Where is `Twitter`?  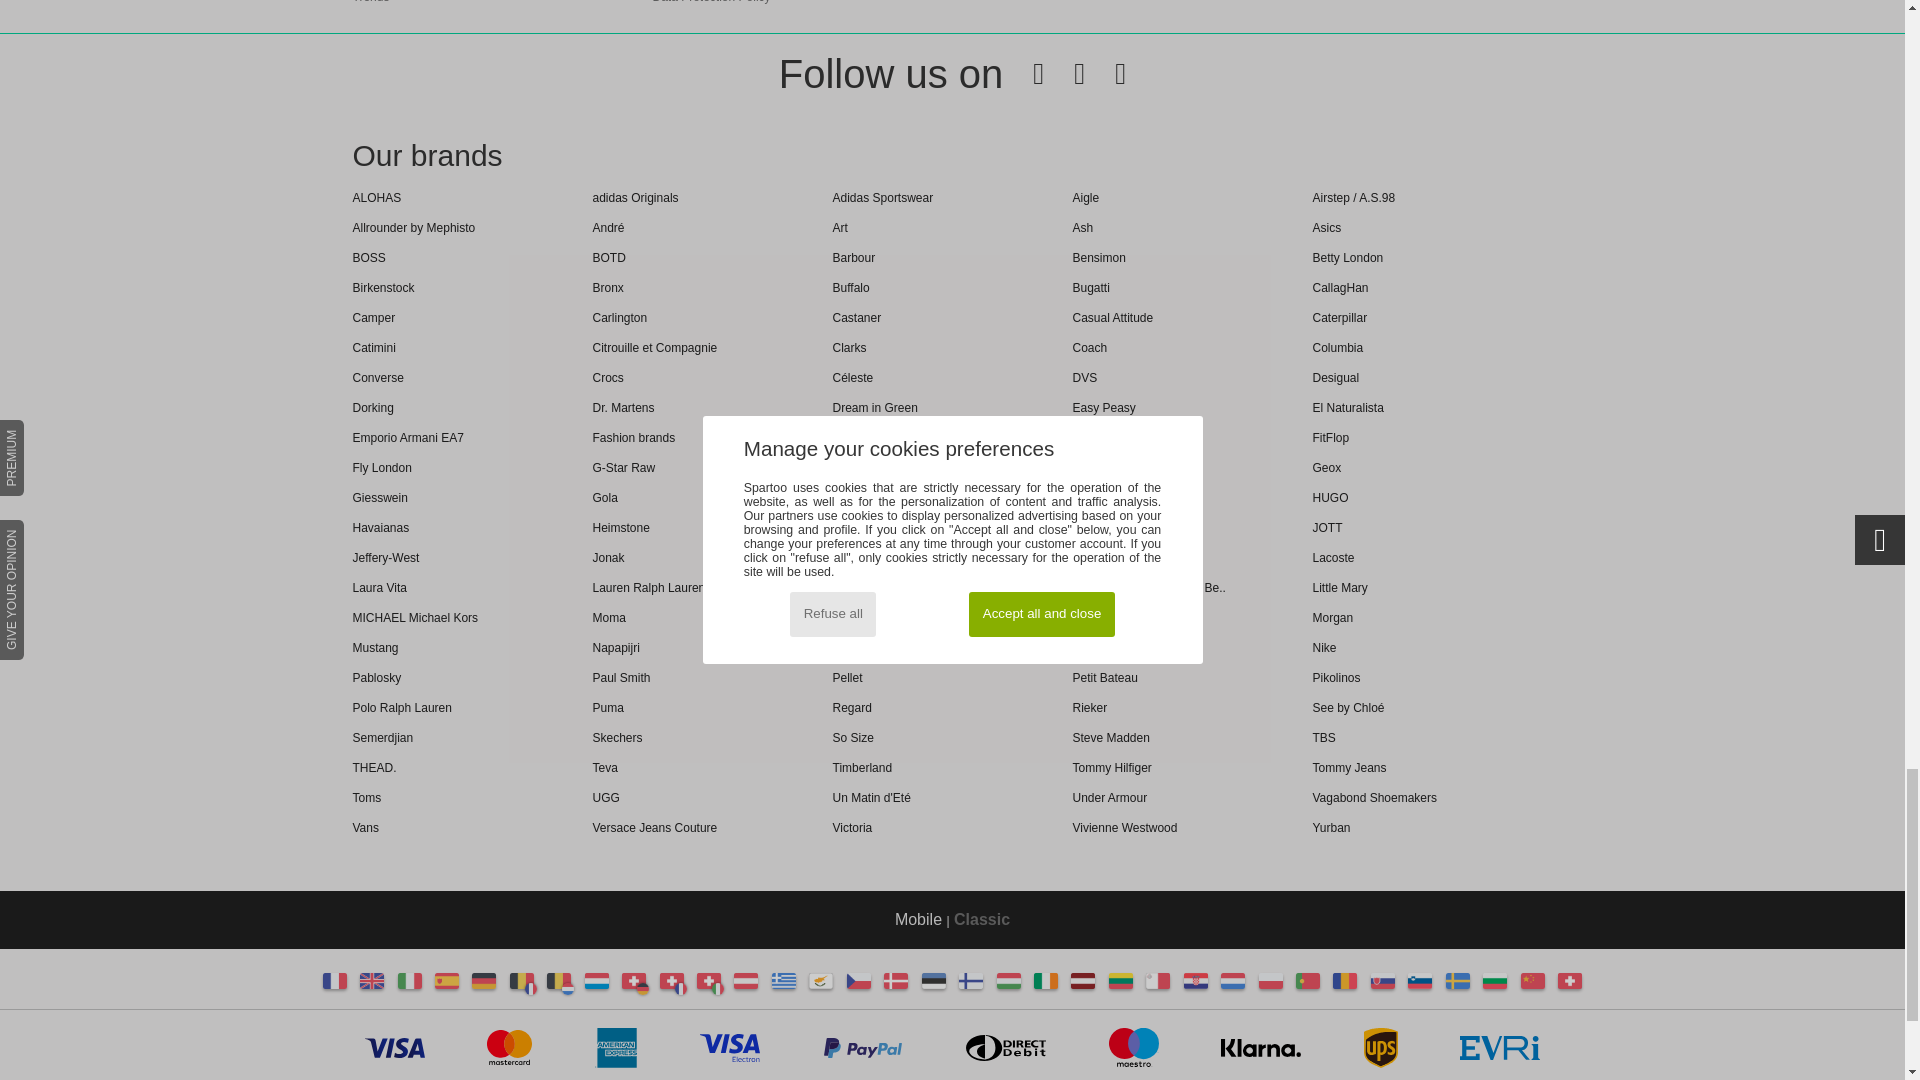
Twitter is located at coordinates (1064, 74).